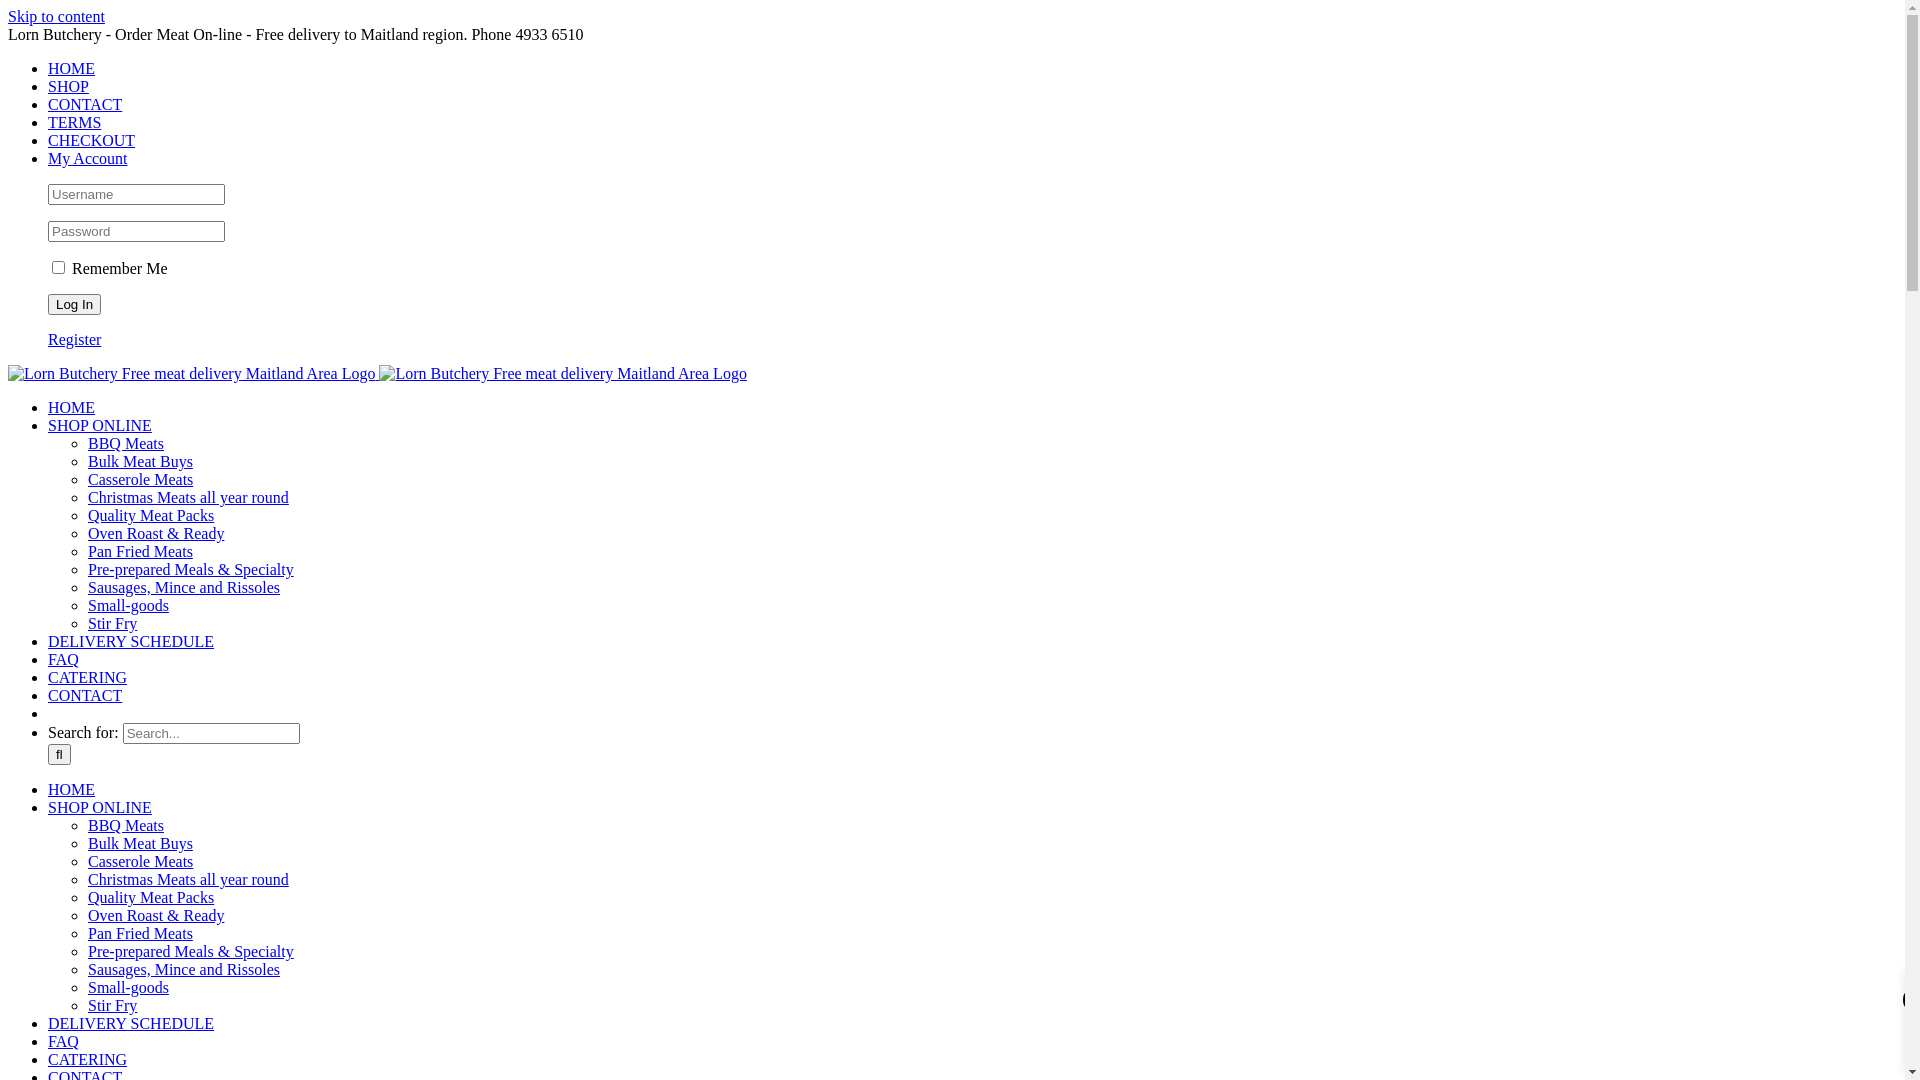 The image size is (1920, 1080). What do you see at coordinates (156, 534) in the screenshot?
I see `Oven Roast & Ready` at bounding box center [156, 534].